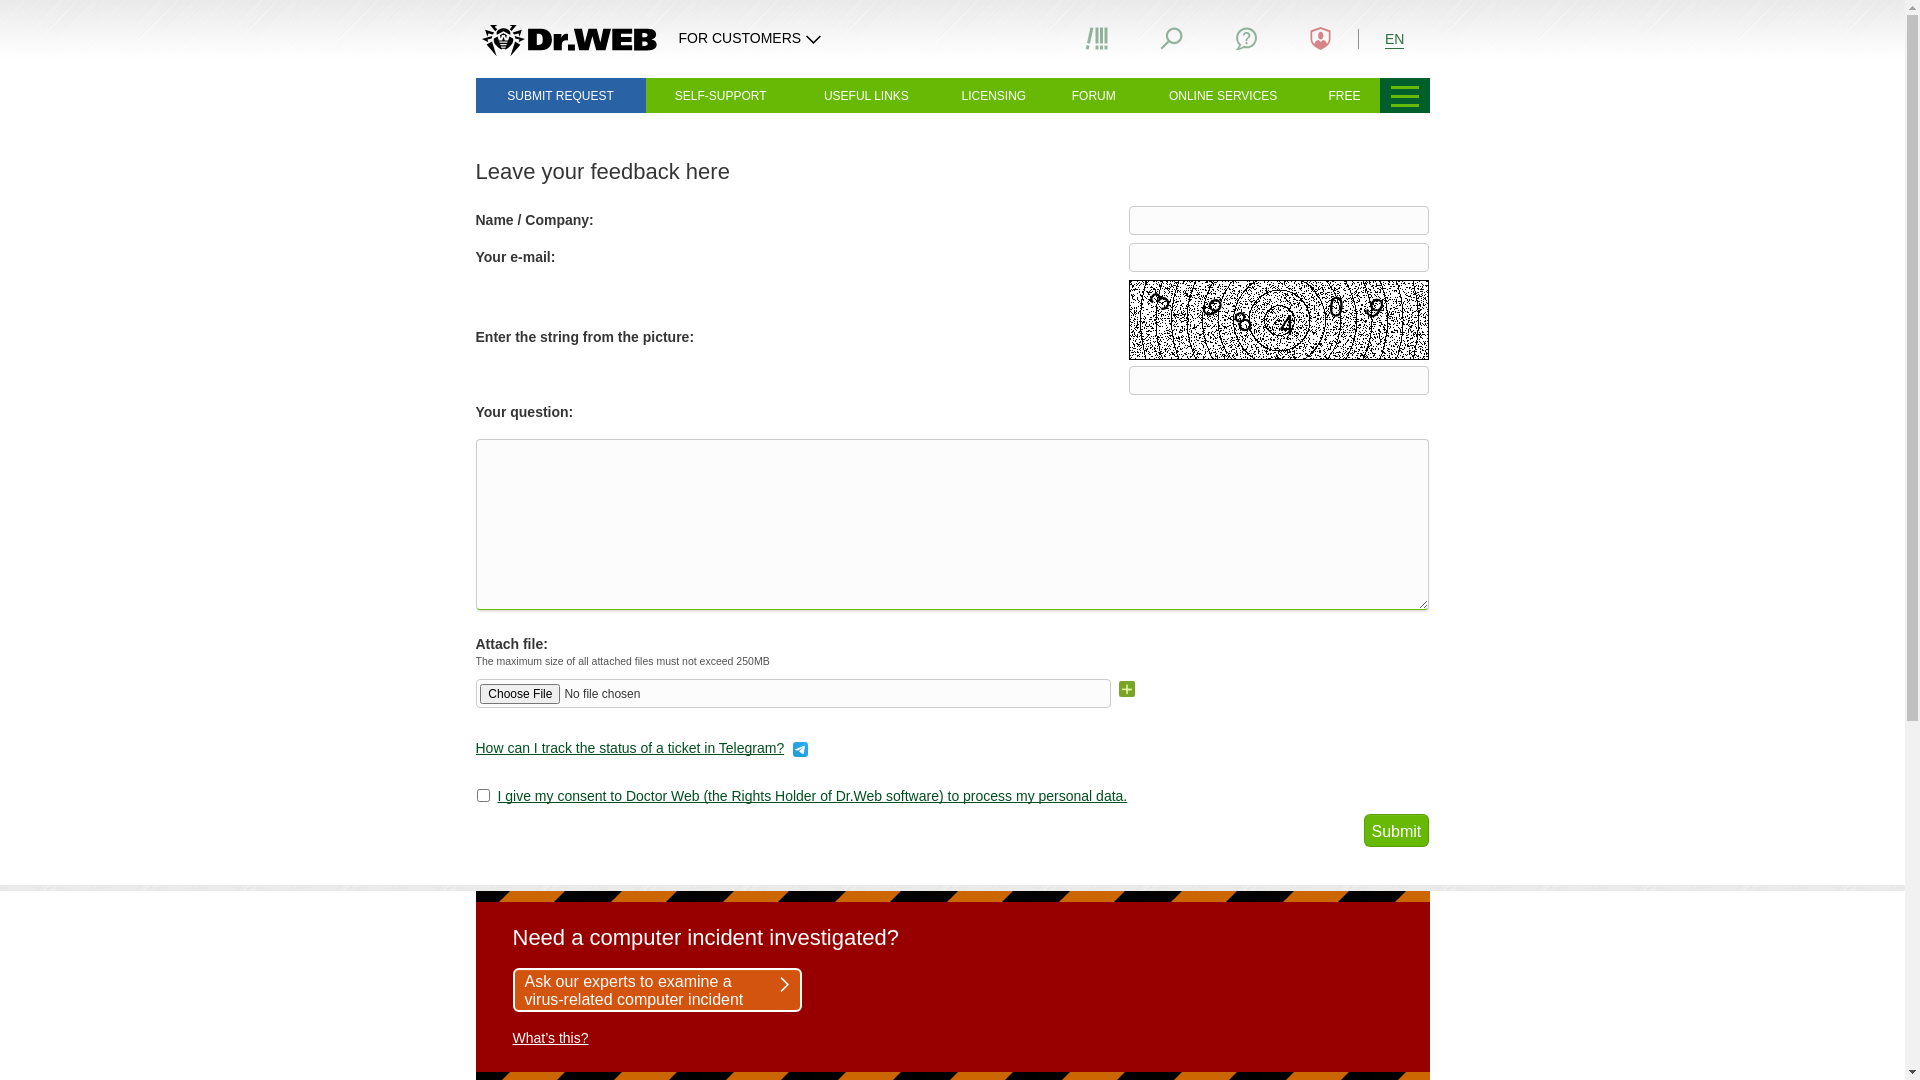 The height and width of the screenshot is (1080, 1920). I want to click on SELF-SUPPORT, so click(721, 95).